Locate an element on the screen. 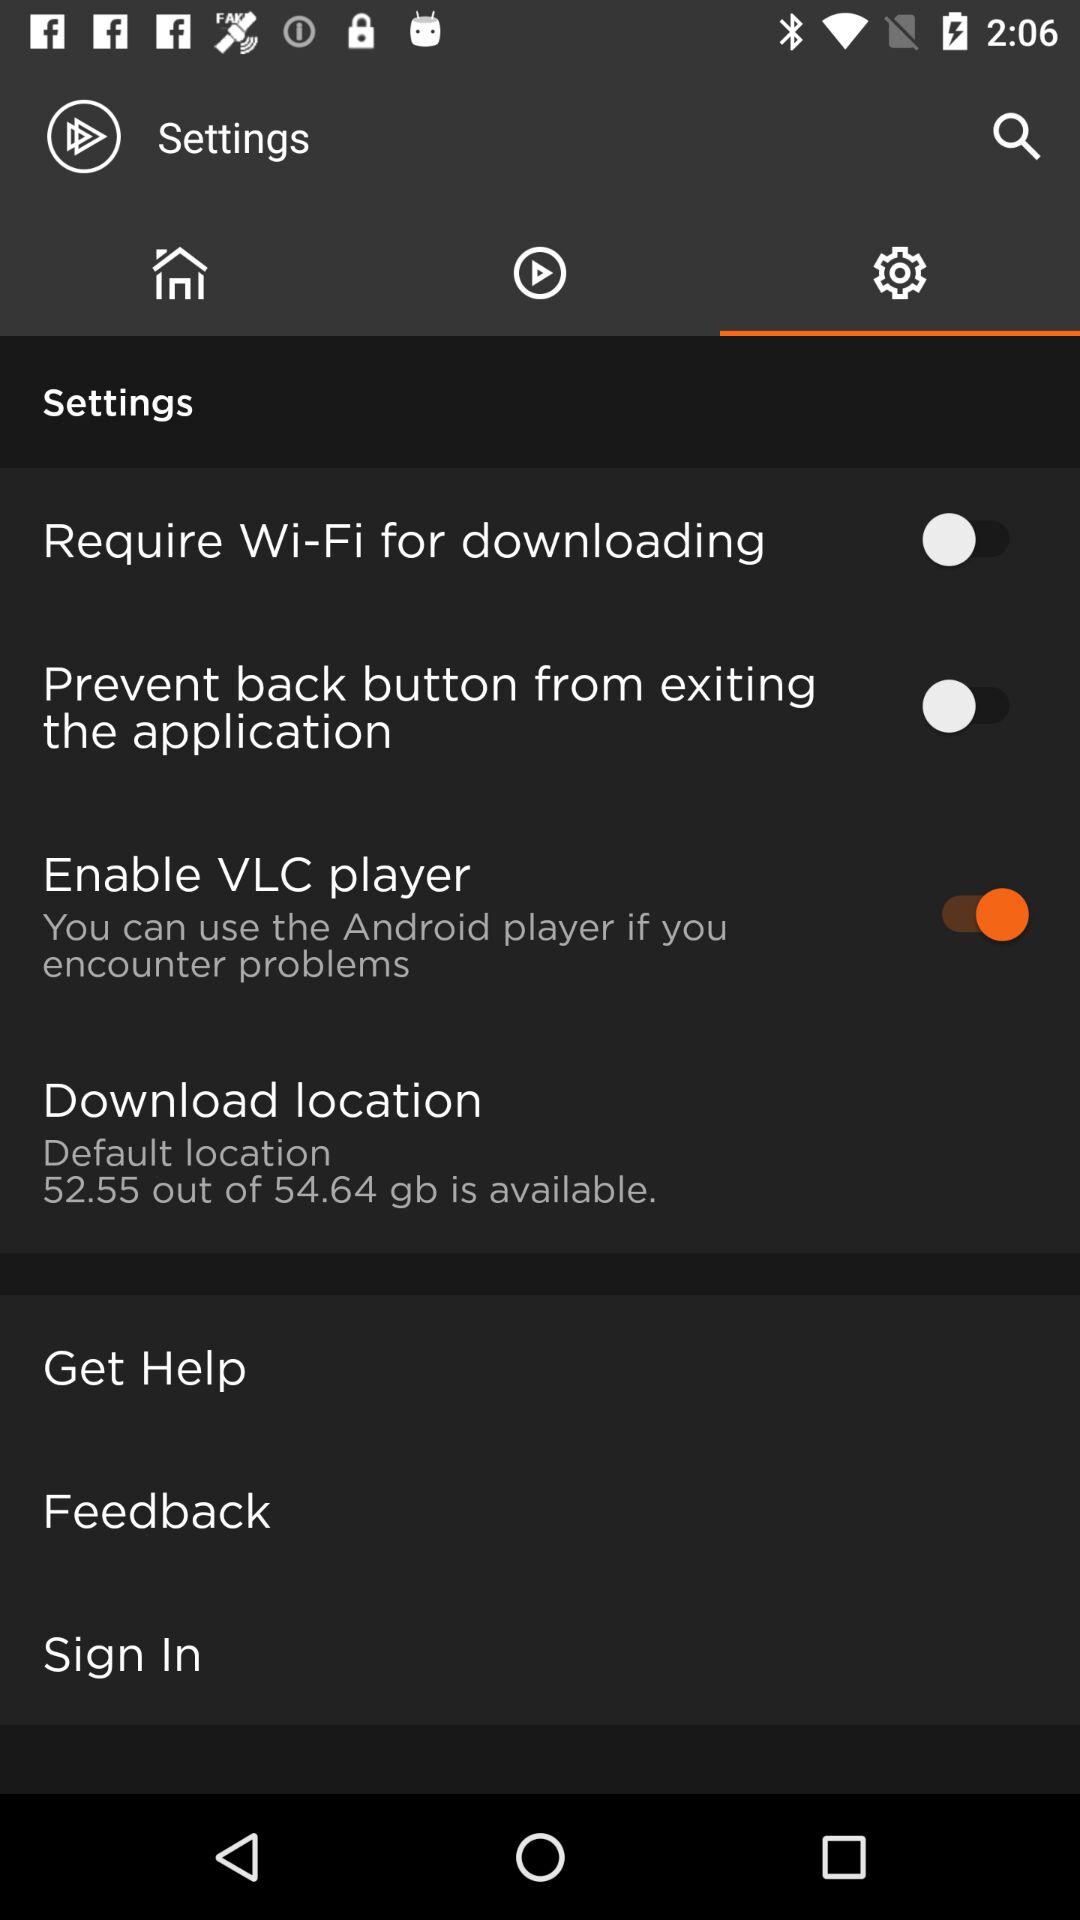  click on the search icon on the top right corner is located at coordinates (1016, 136).